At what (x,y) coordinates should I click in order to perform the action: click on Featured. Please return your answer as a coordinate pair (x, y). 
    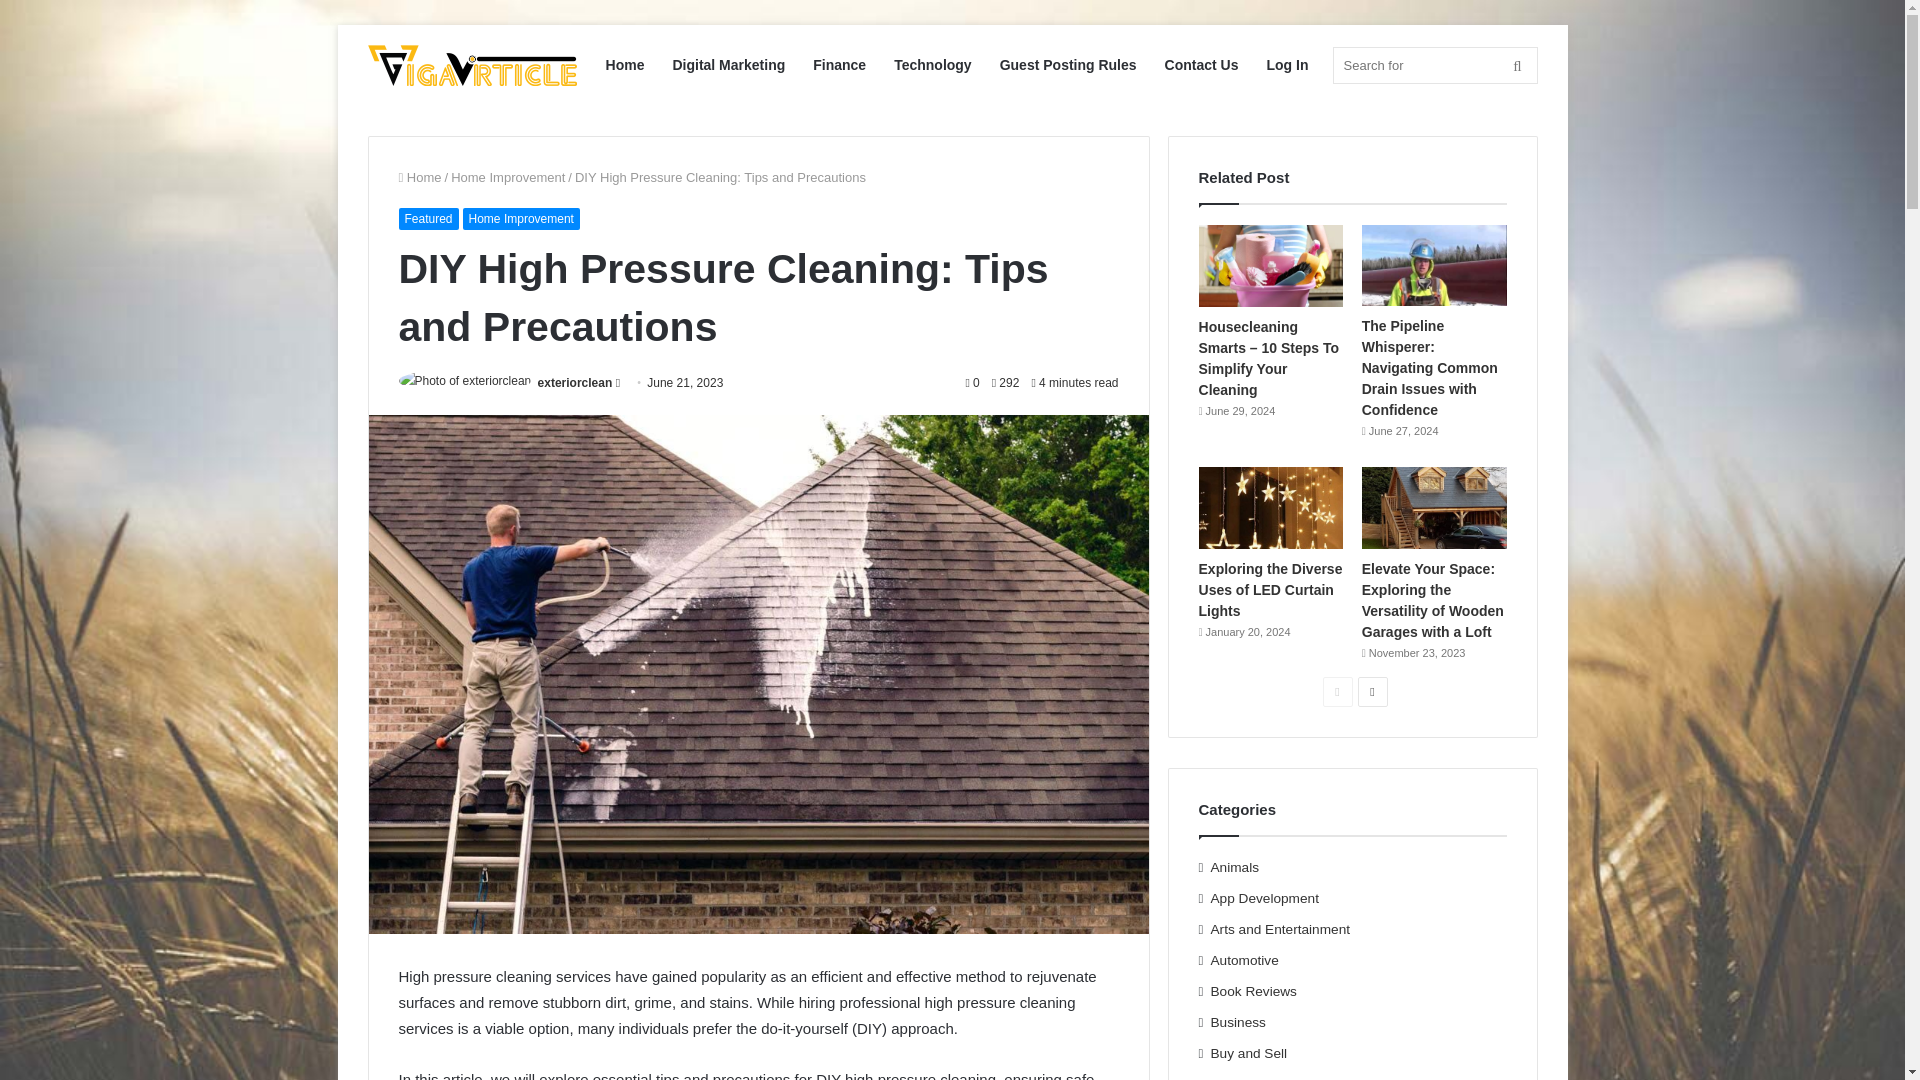
    Looking at the image, I should click on (428, 219).